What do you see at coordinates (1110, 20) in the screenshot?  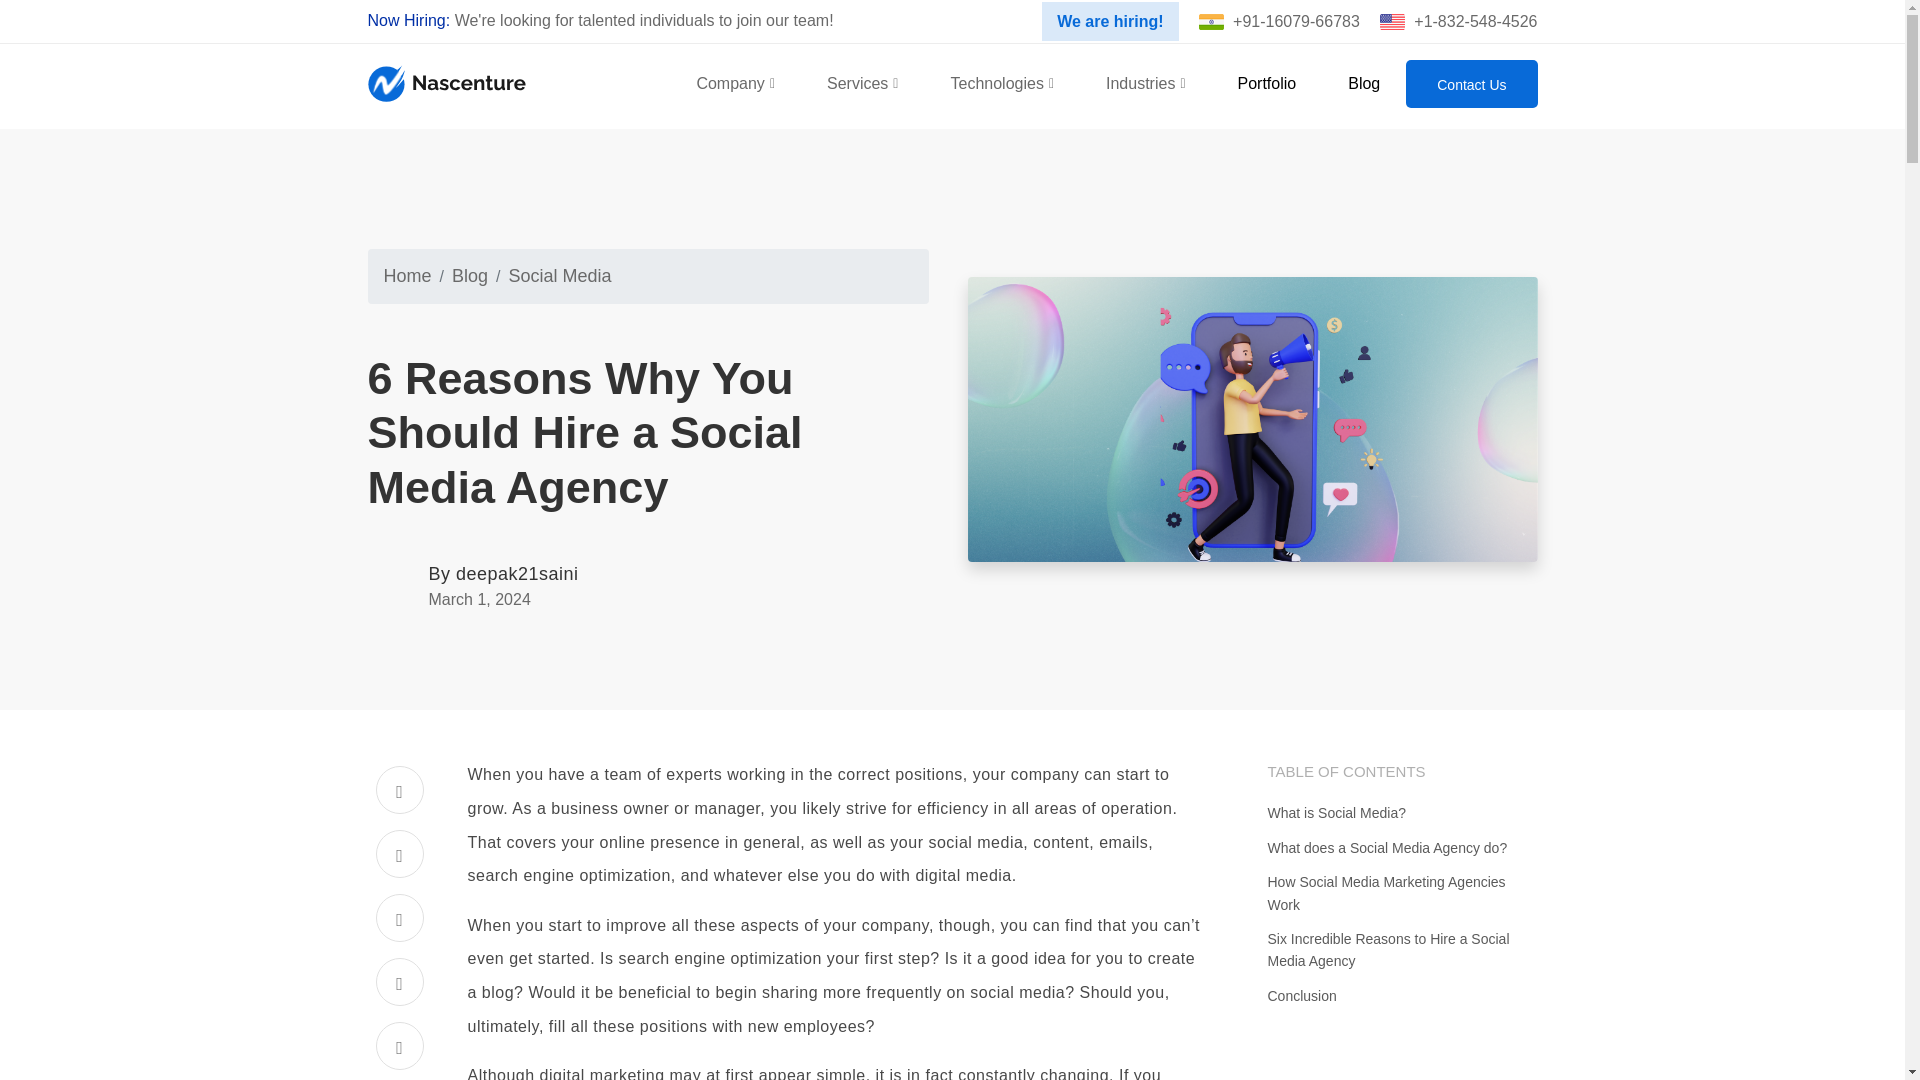 I see `We are hiring!` at bounding box center [1110, 20].